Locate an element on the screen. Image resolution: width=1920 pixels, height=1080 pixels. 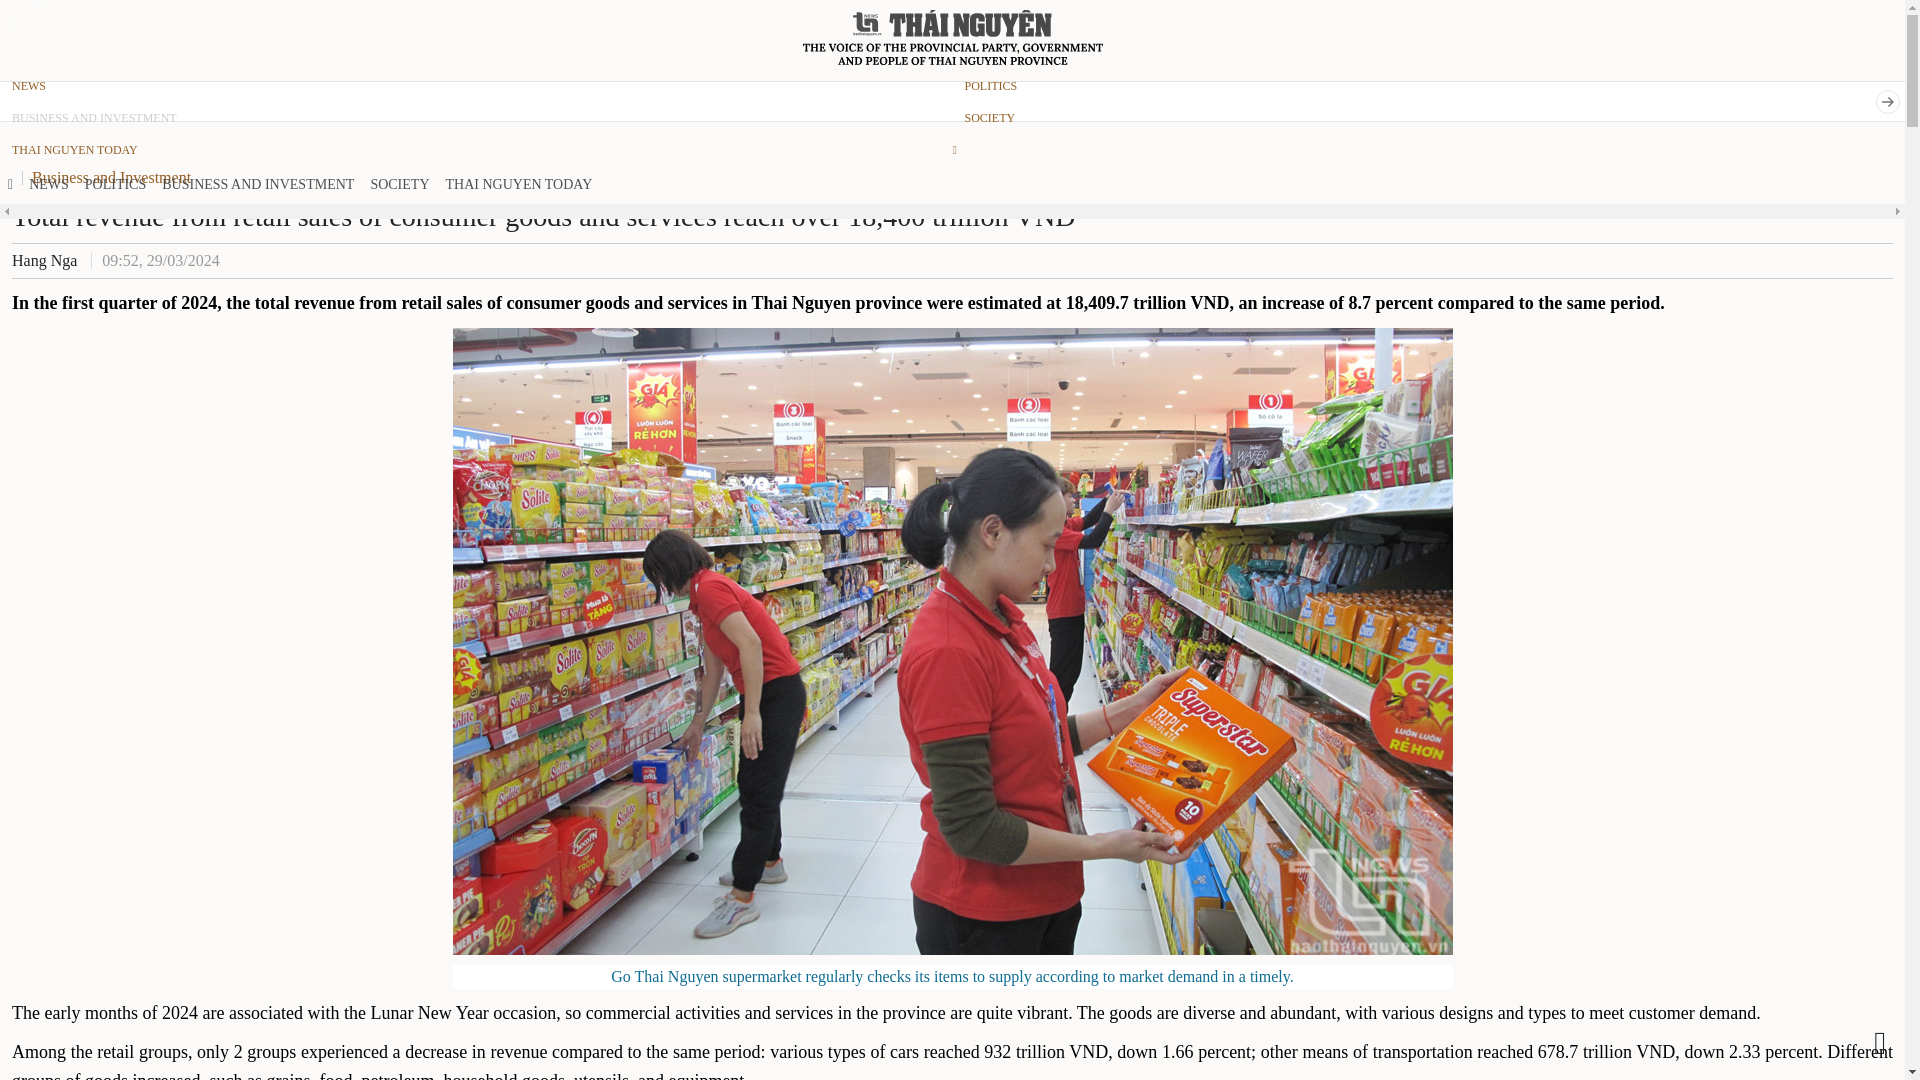
THAI NGUYEN TODAY is located at coordinates (476, 150).